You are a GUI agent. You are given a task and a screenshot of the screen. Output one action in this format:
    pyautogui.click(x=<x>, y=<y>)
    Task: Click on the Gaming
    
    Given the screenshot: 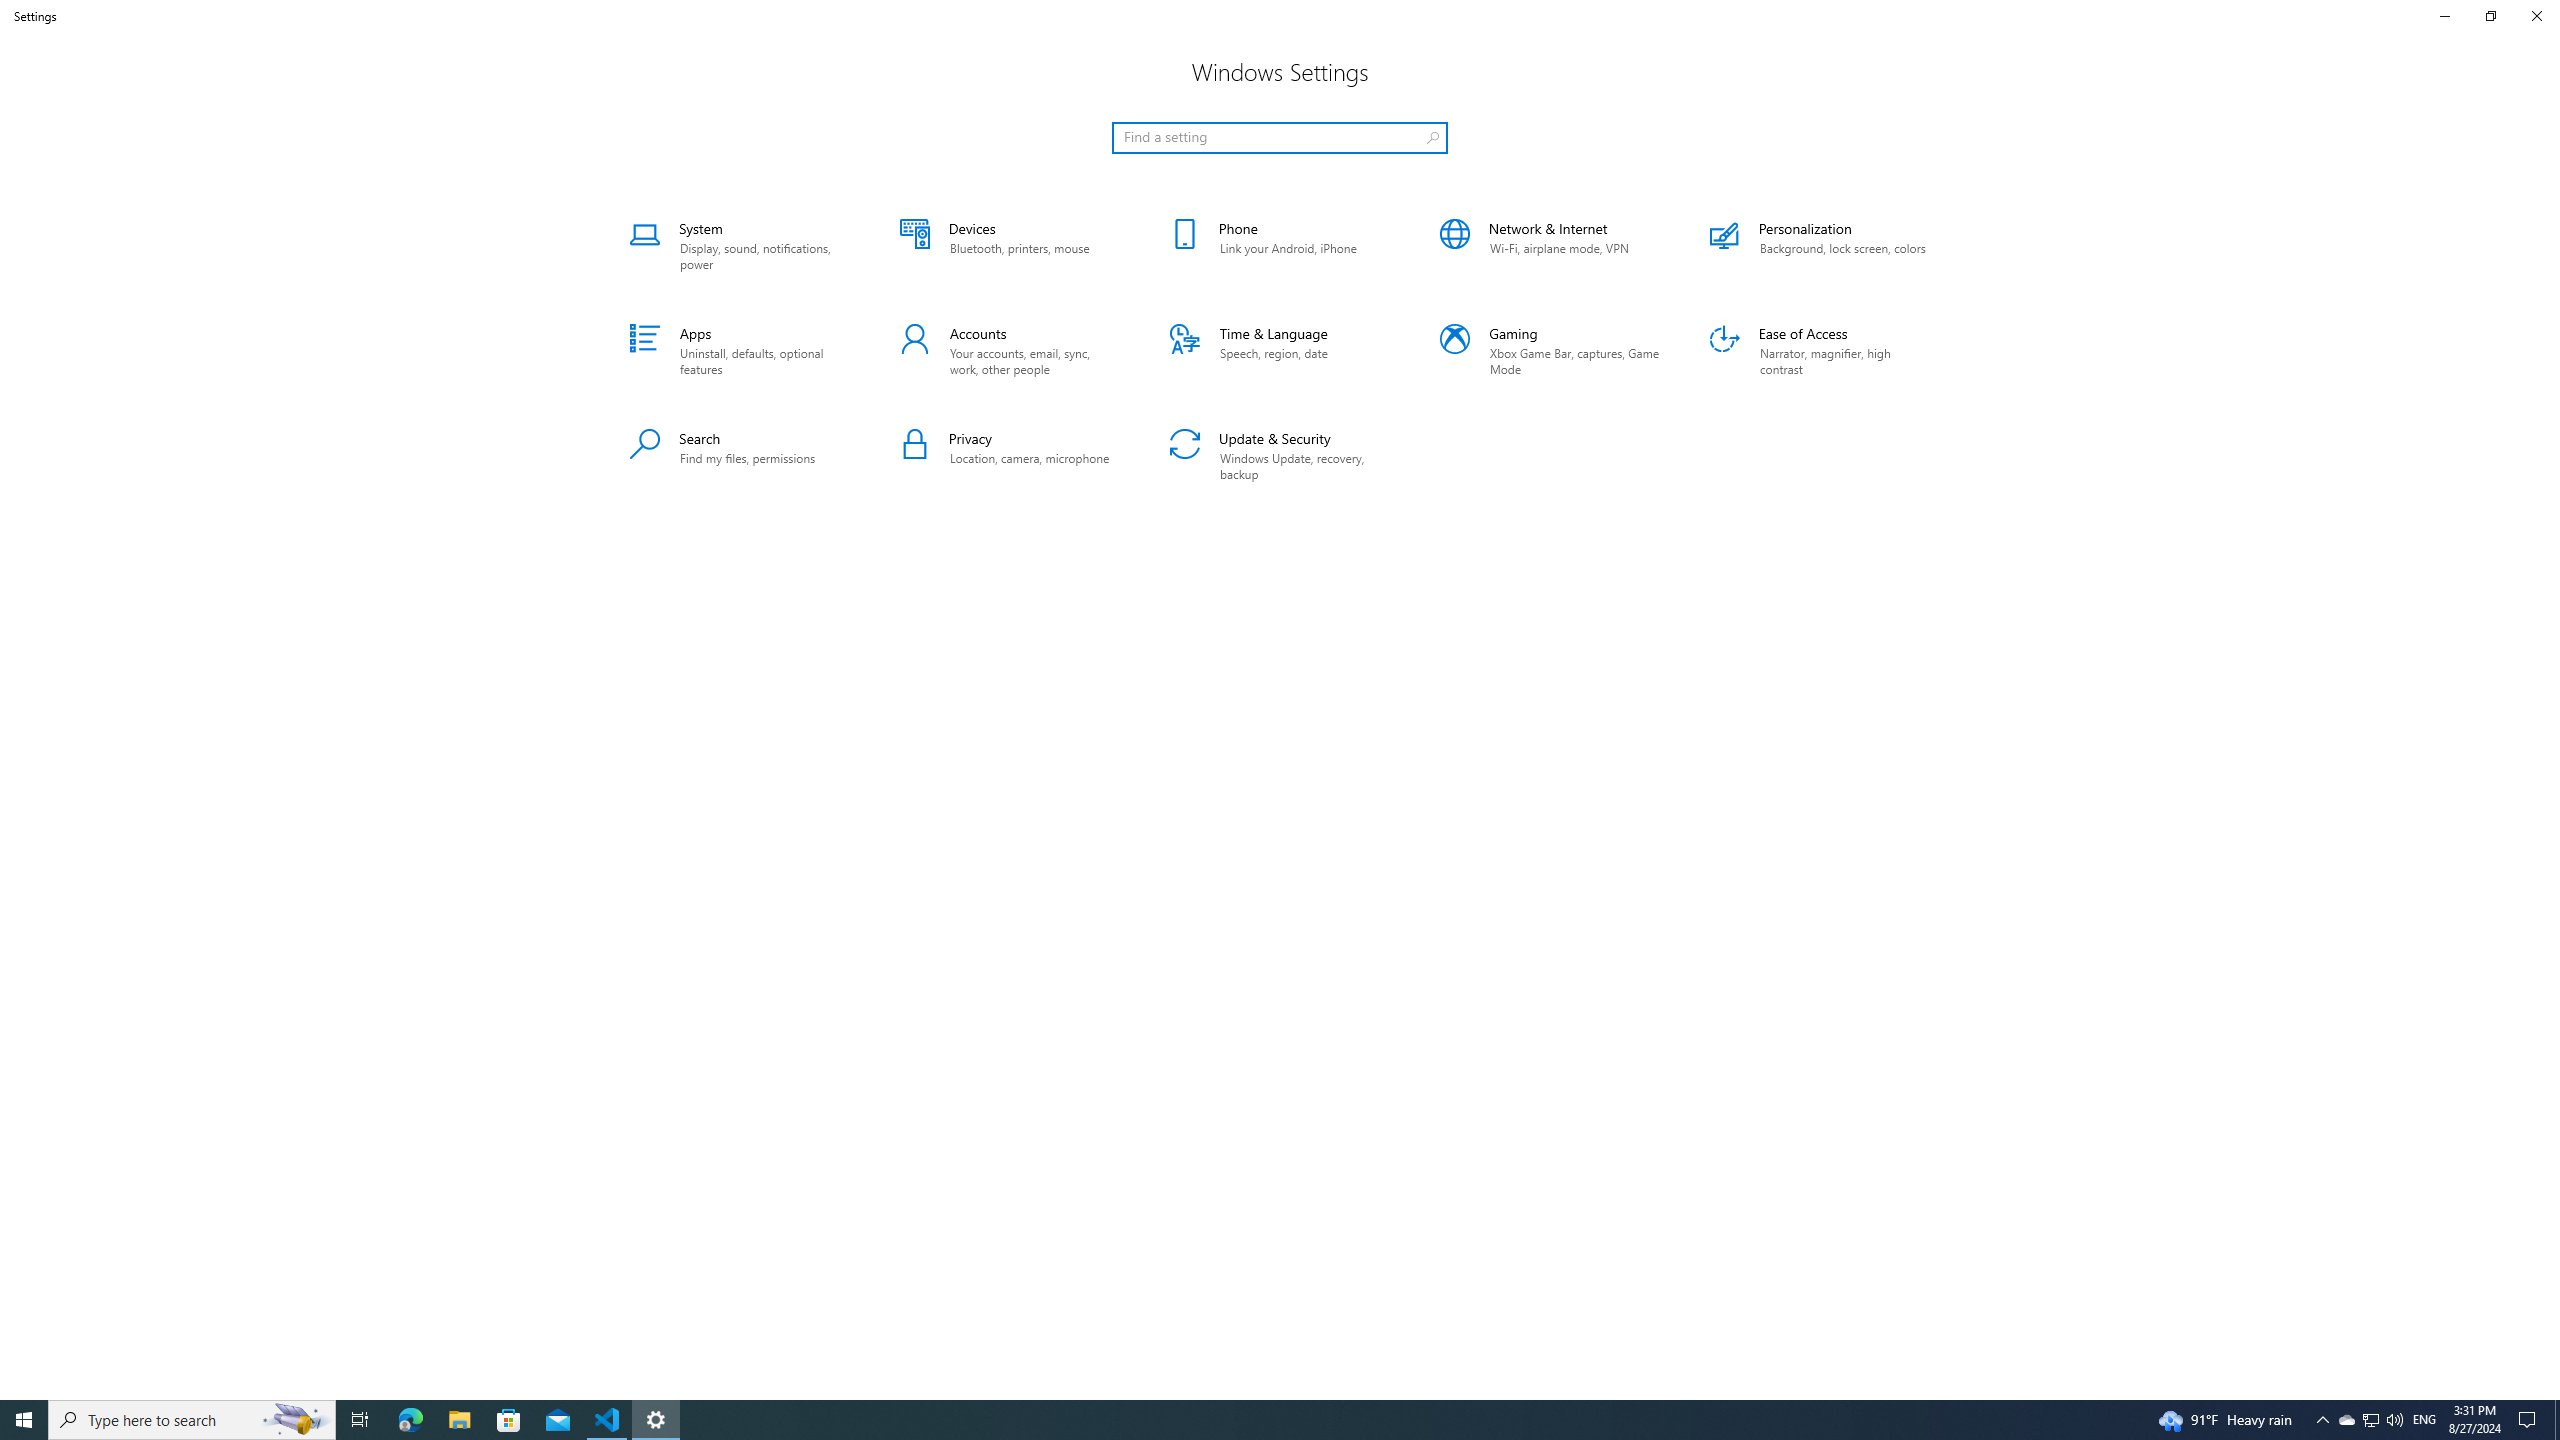 What is the action you would take?
    pyautogui.click(x=1550, y=352)
    